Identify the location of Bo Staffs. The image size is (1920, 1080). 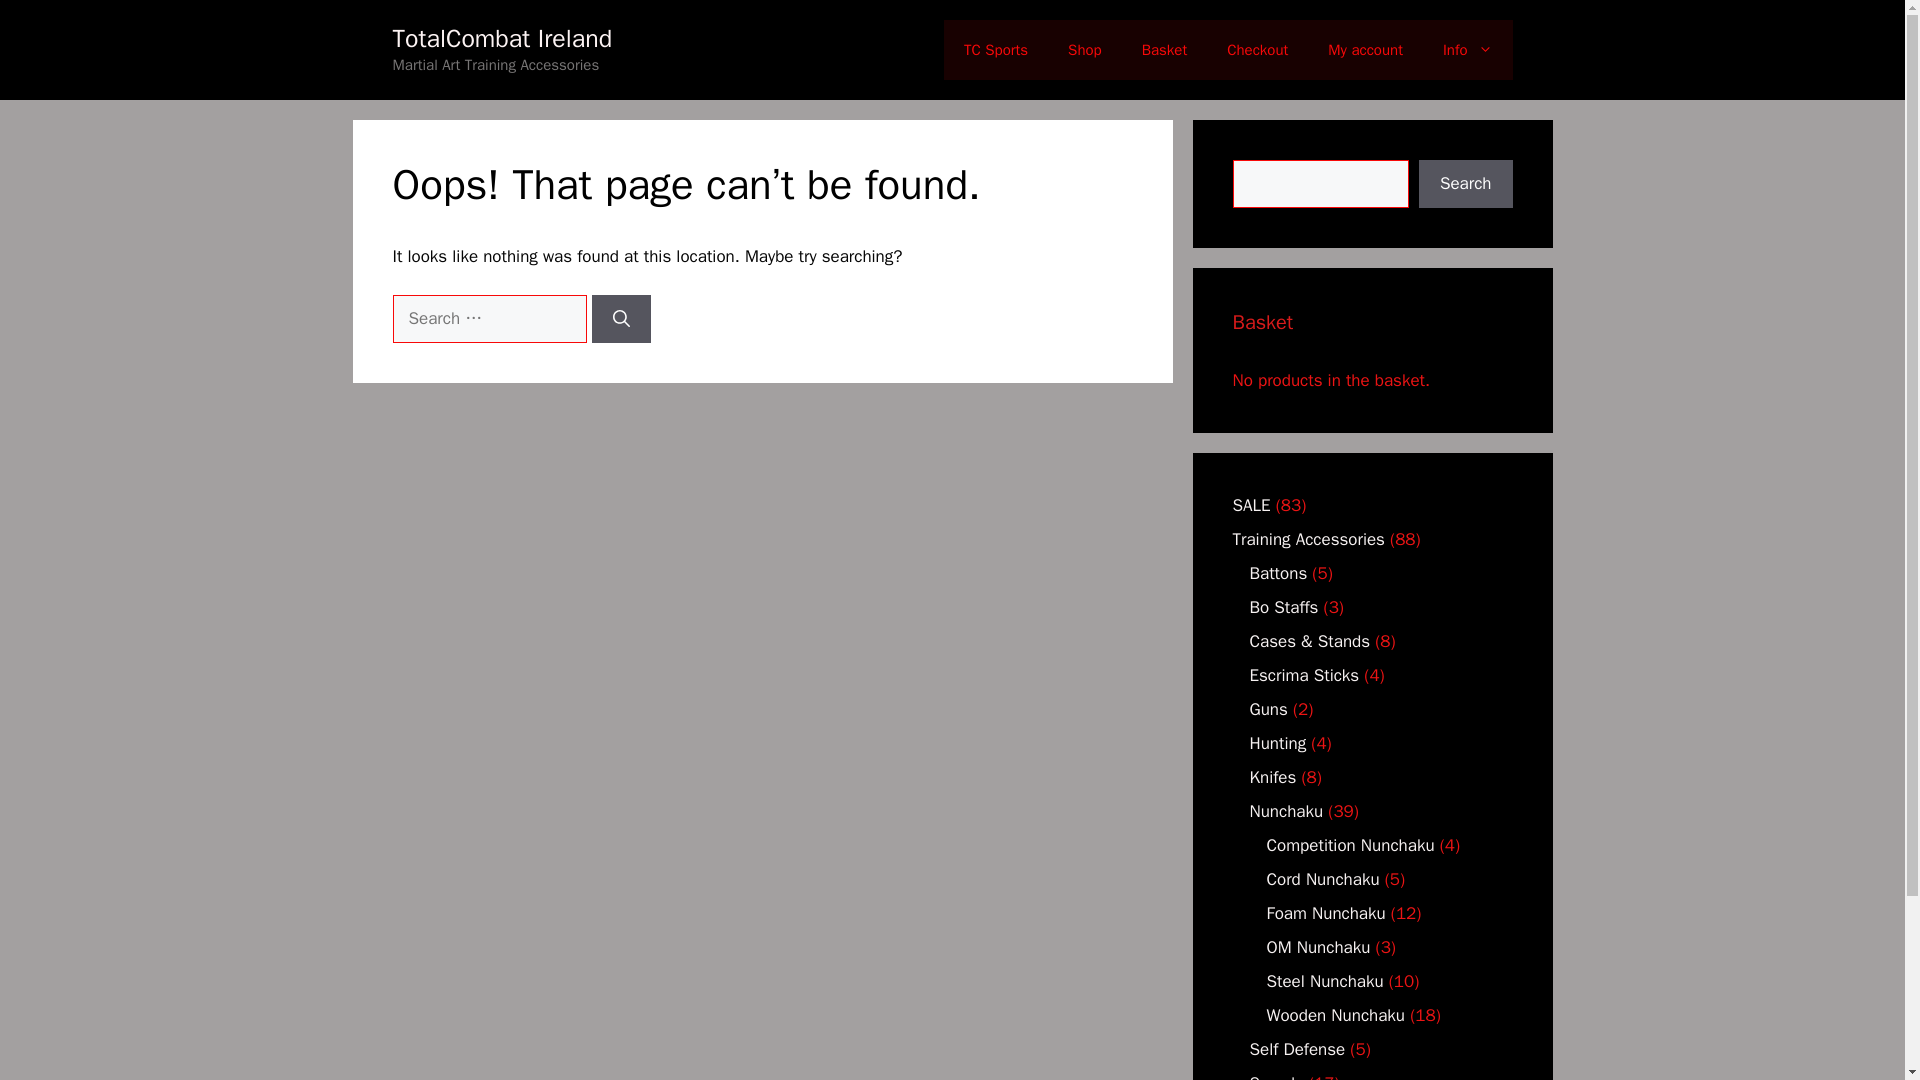
(1284, 607).